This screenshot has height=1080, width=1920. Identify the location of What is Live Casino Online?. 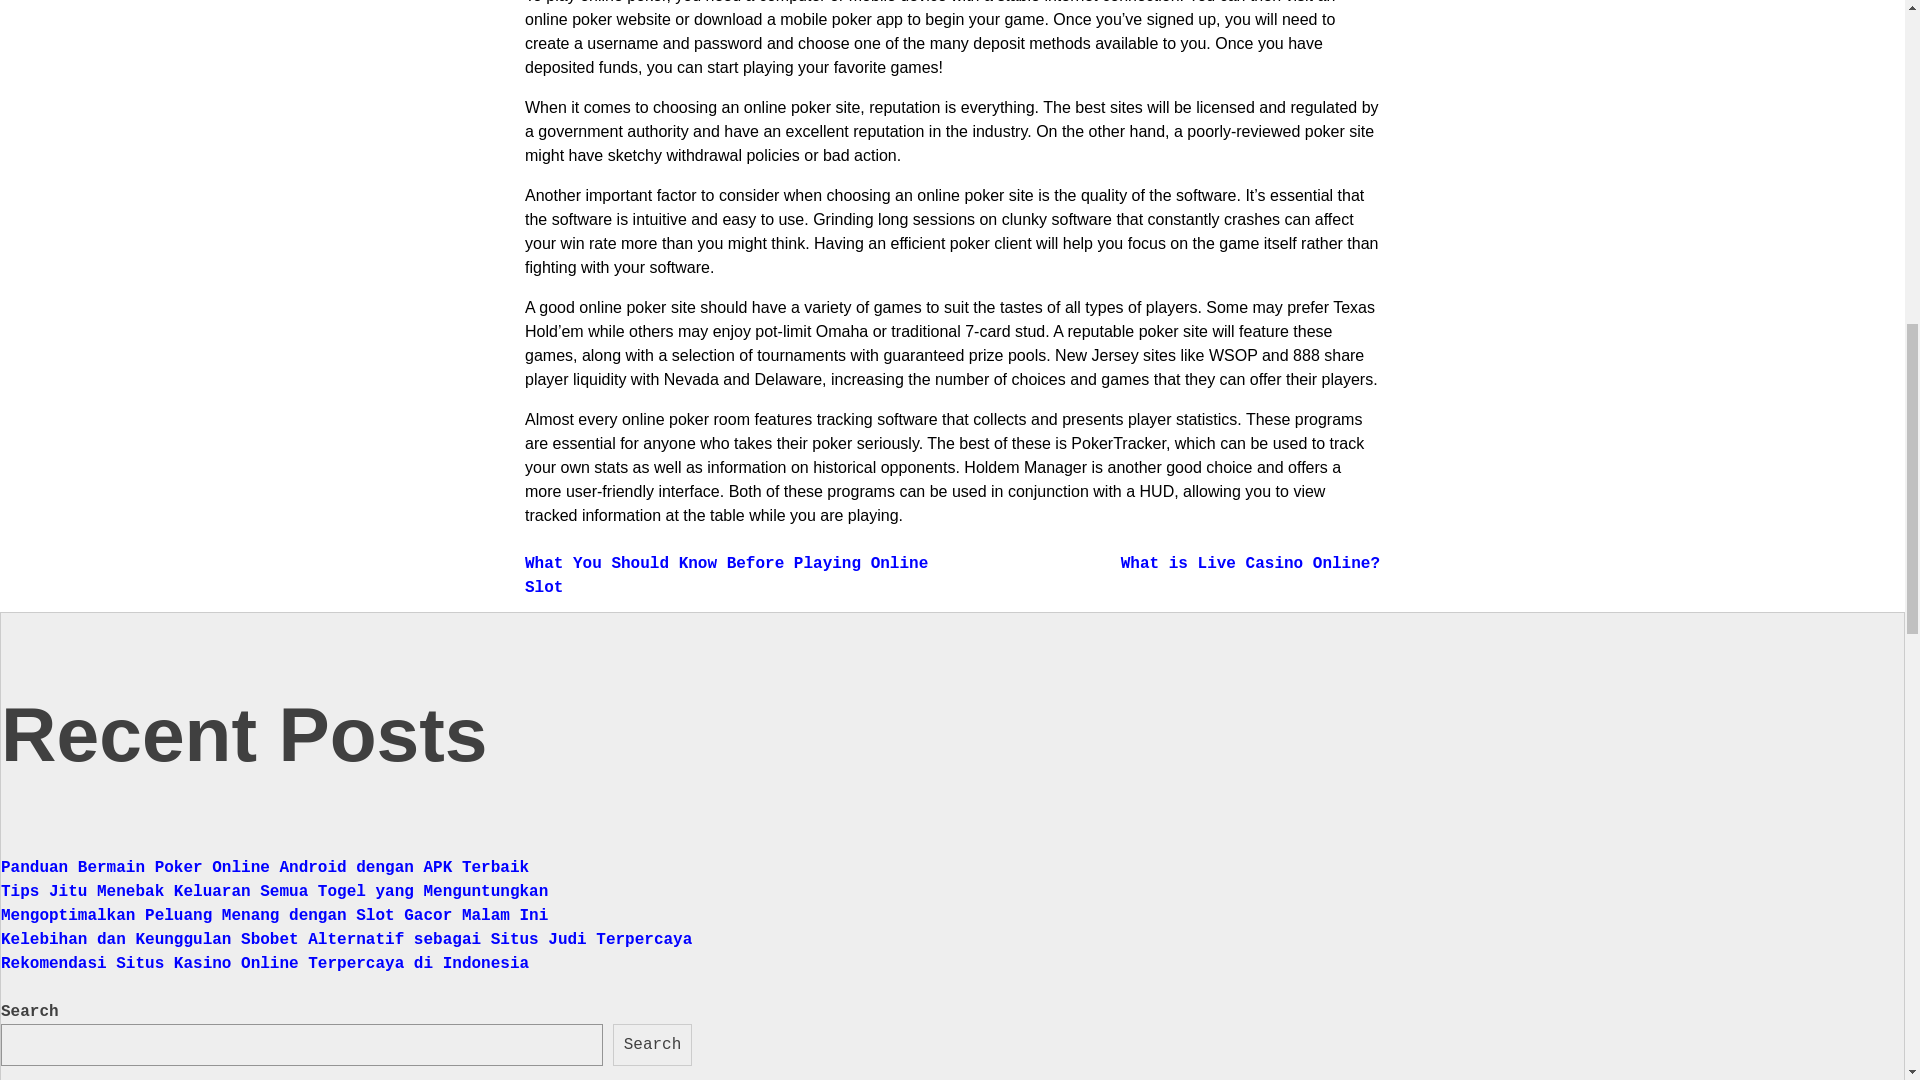
(1250, 564).